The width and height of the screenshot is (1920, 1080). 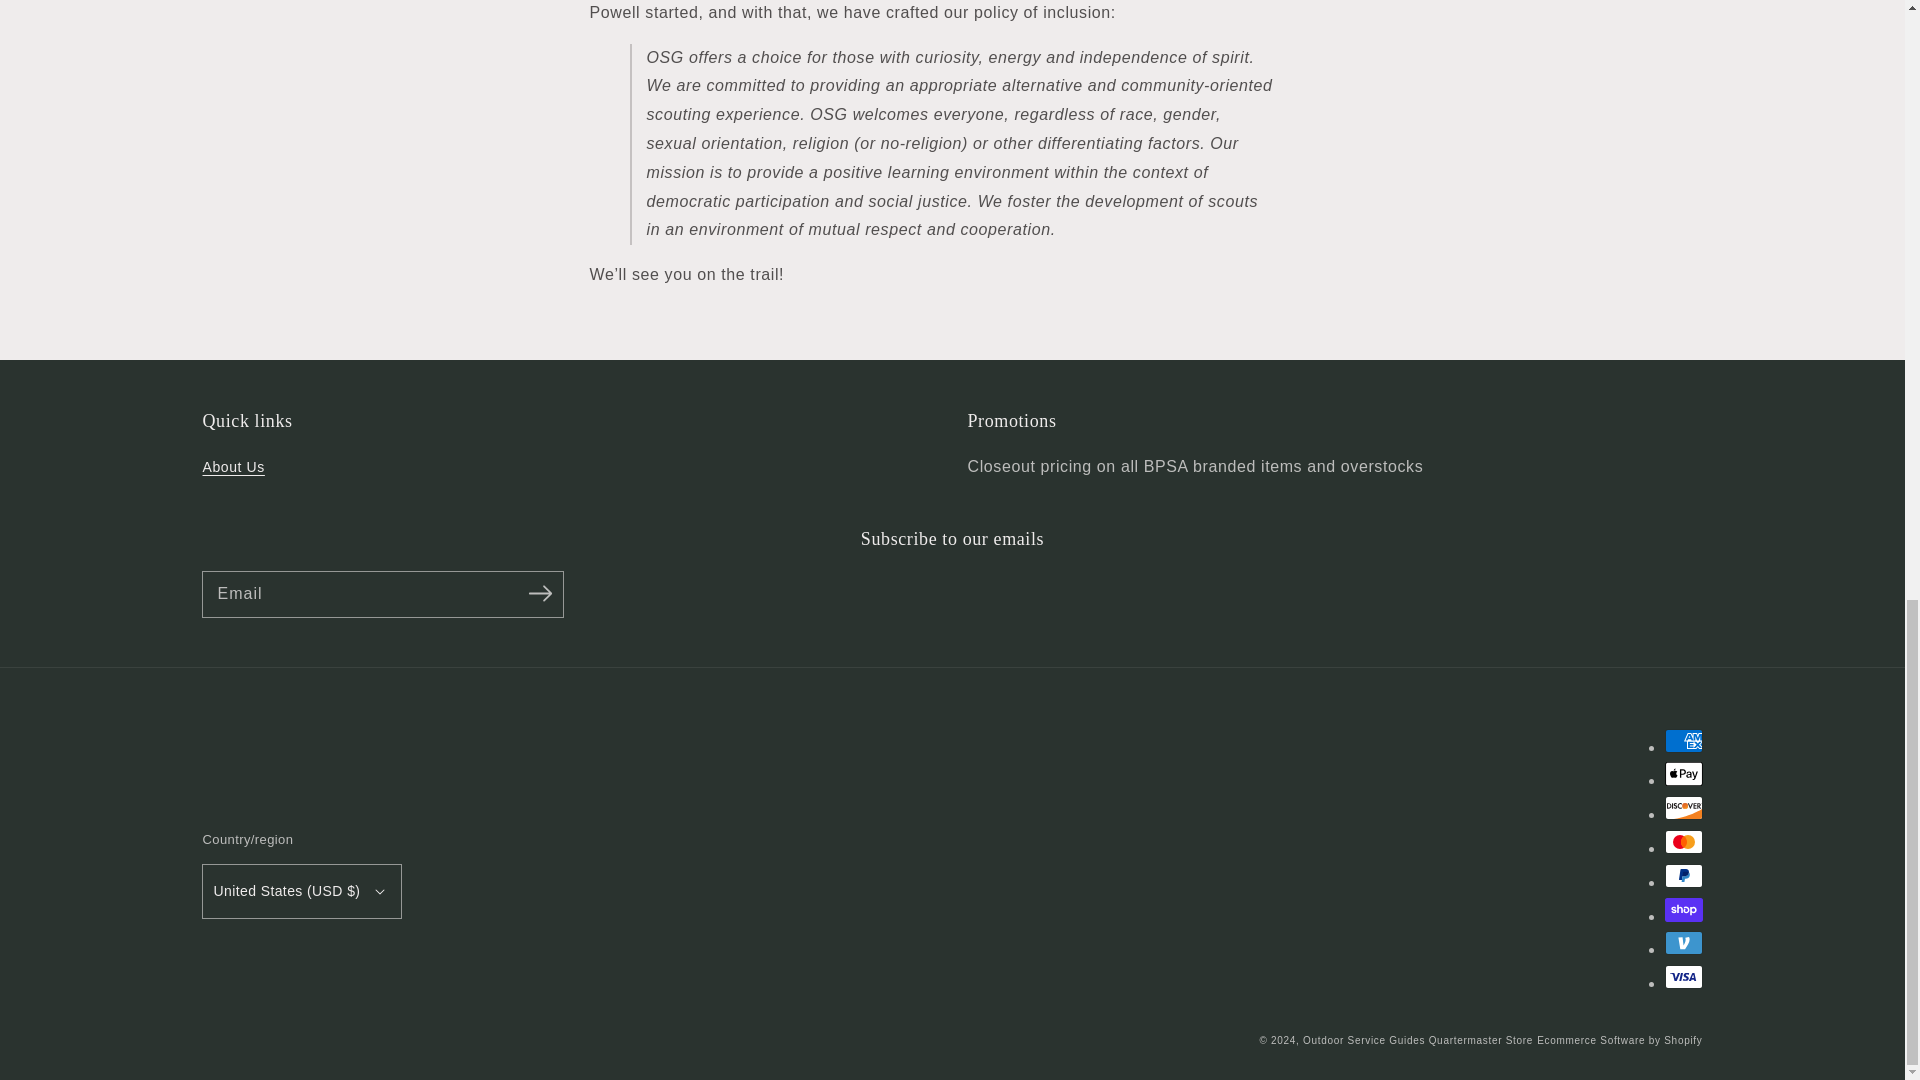 What do you see at coordinates (1682, 942) in the screenshot?
I see `Venmo` at bounding box center [1682, 942].